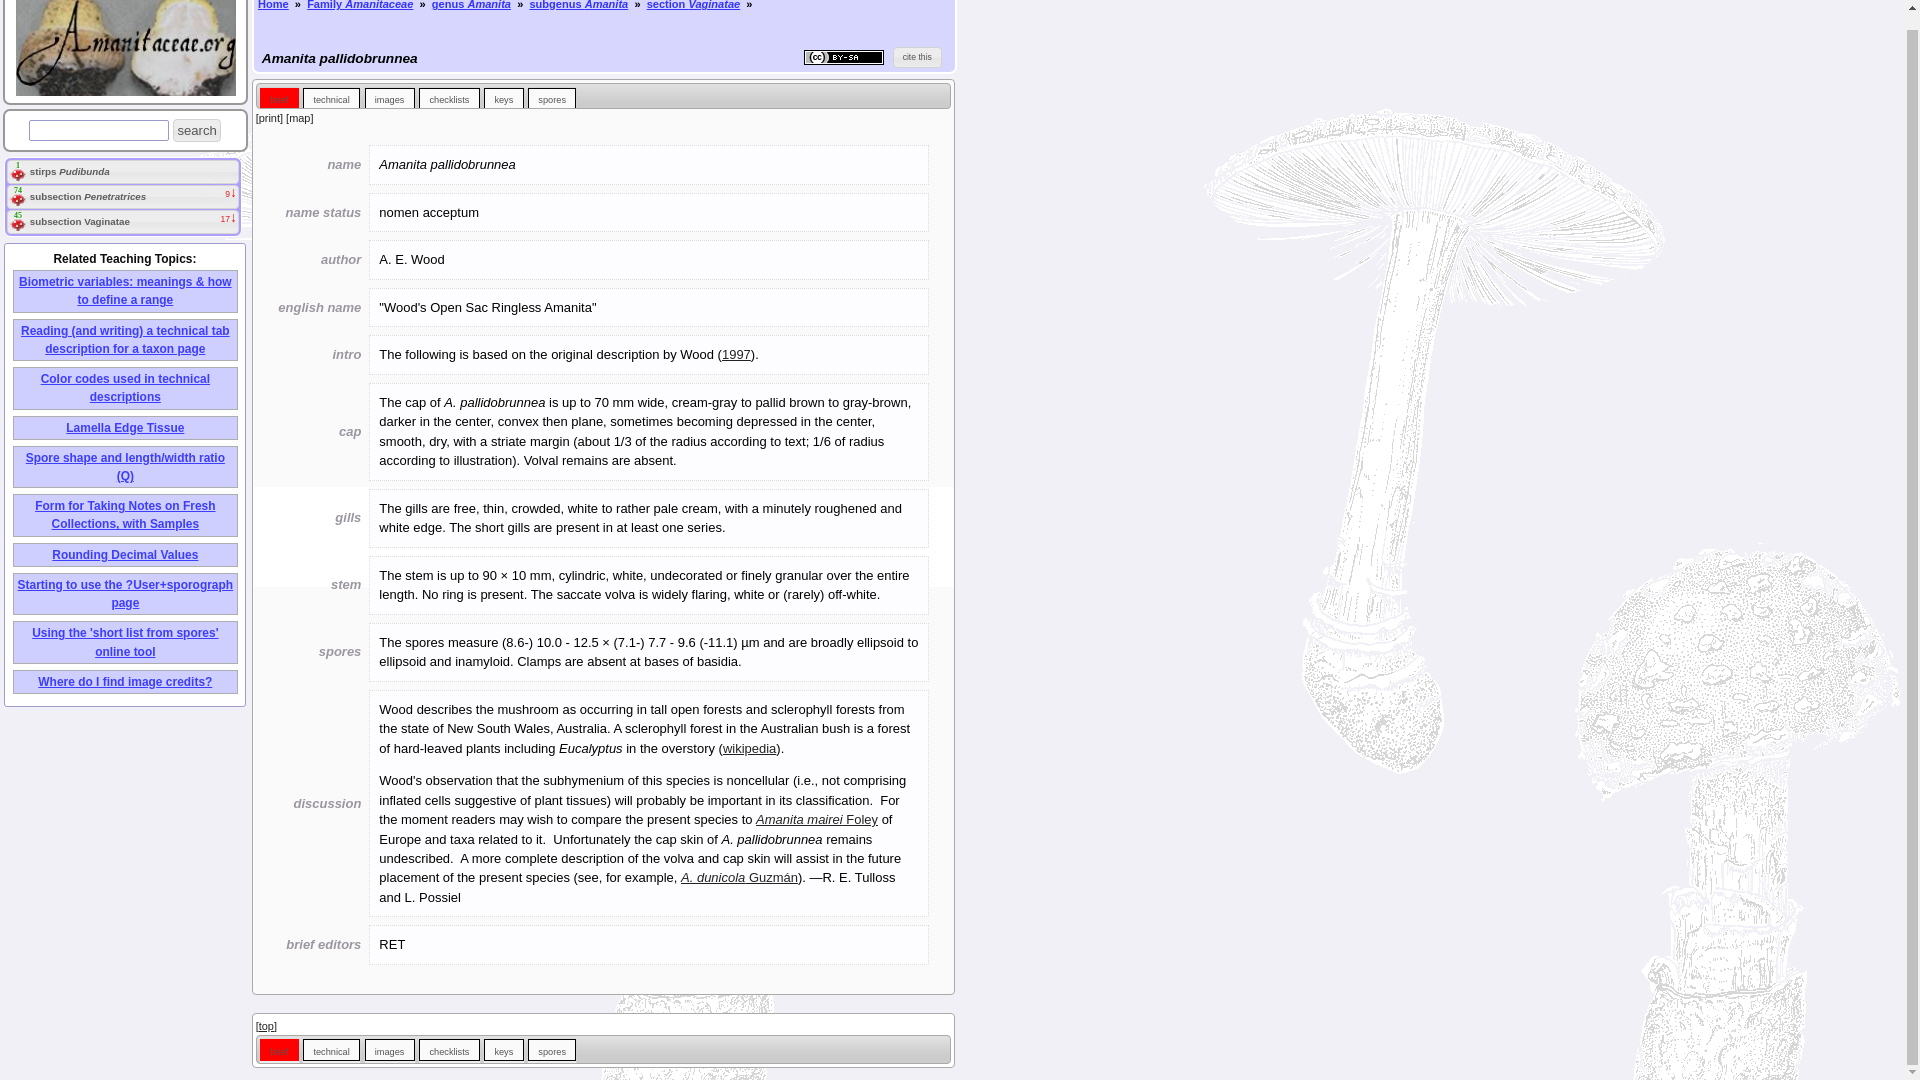 This screenshot has height=1080, width=1920. I want to click on Amanita mairei Foley, so click(816, 820).